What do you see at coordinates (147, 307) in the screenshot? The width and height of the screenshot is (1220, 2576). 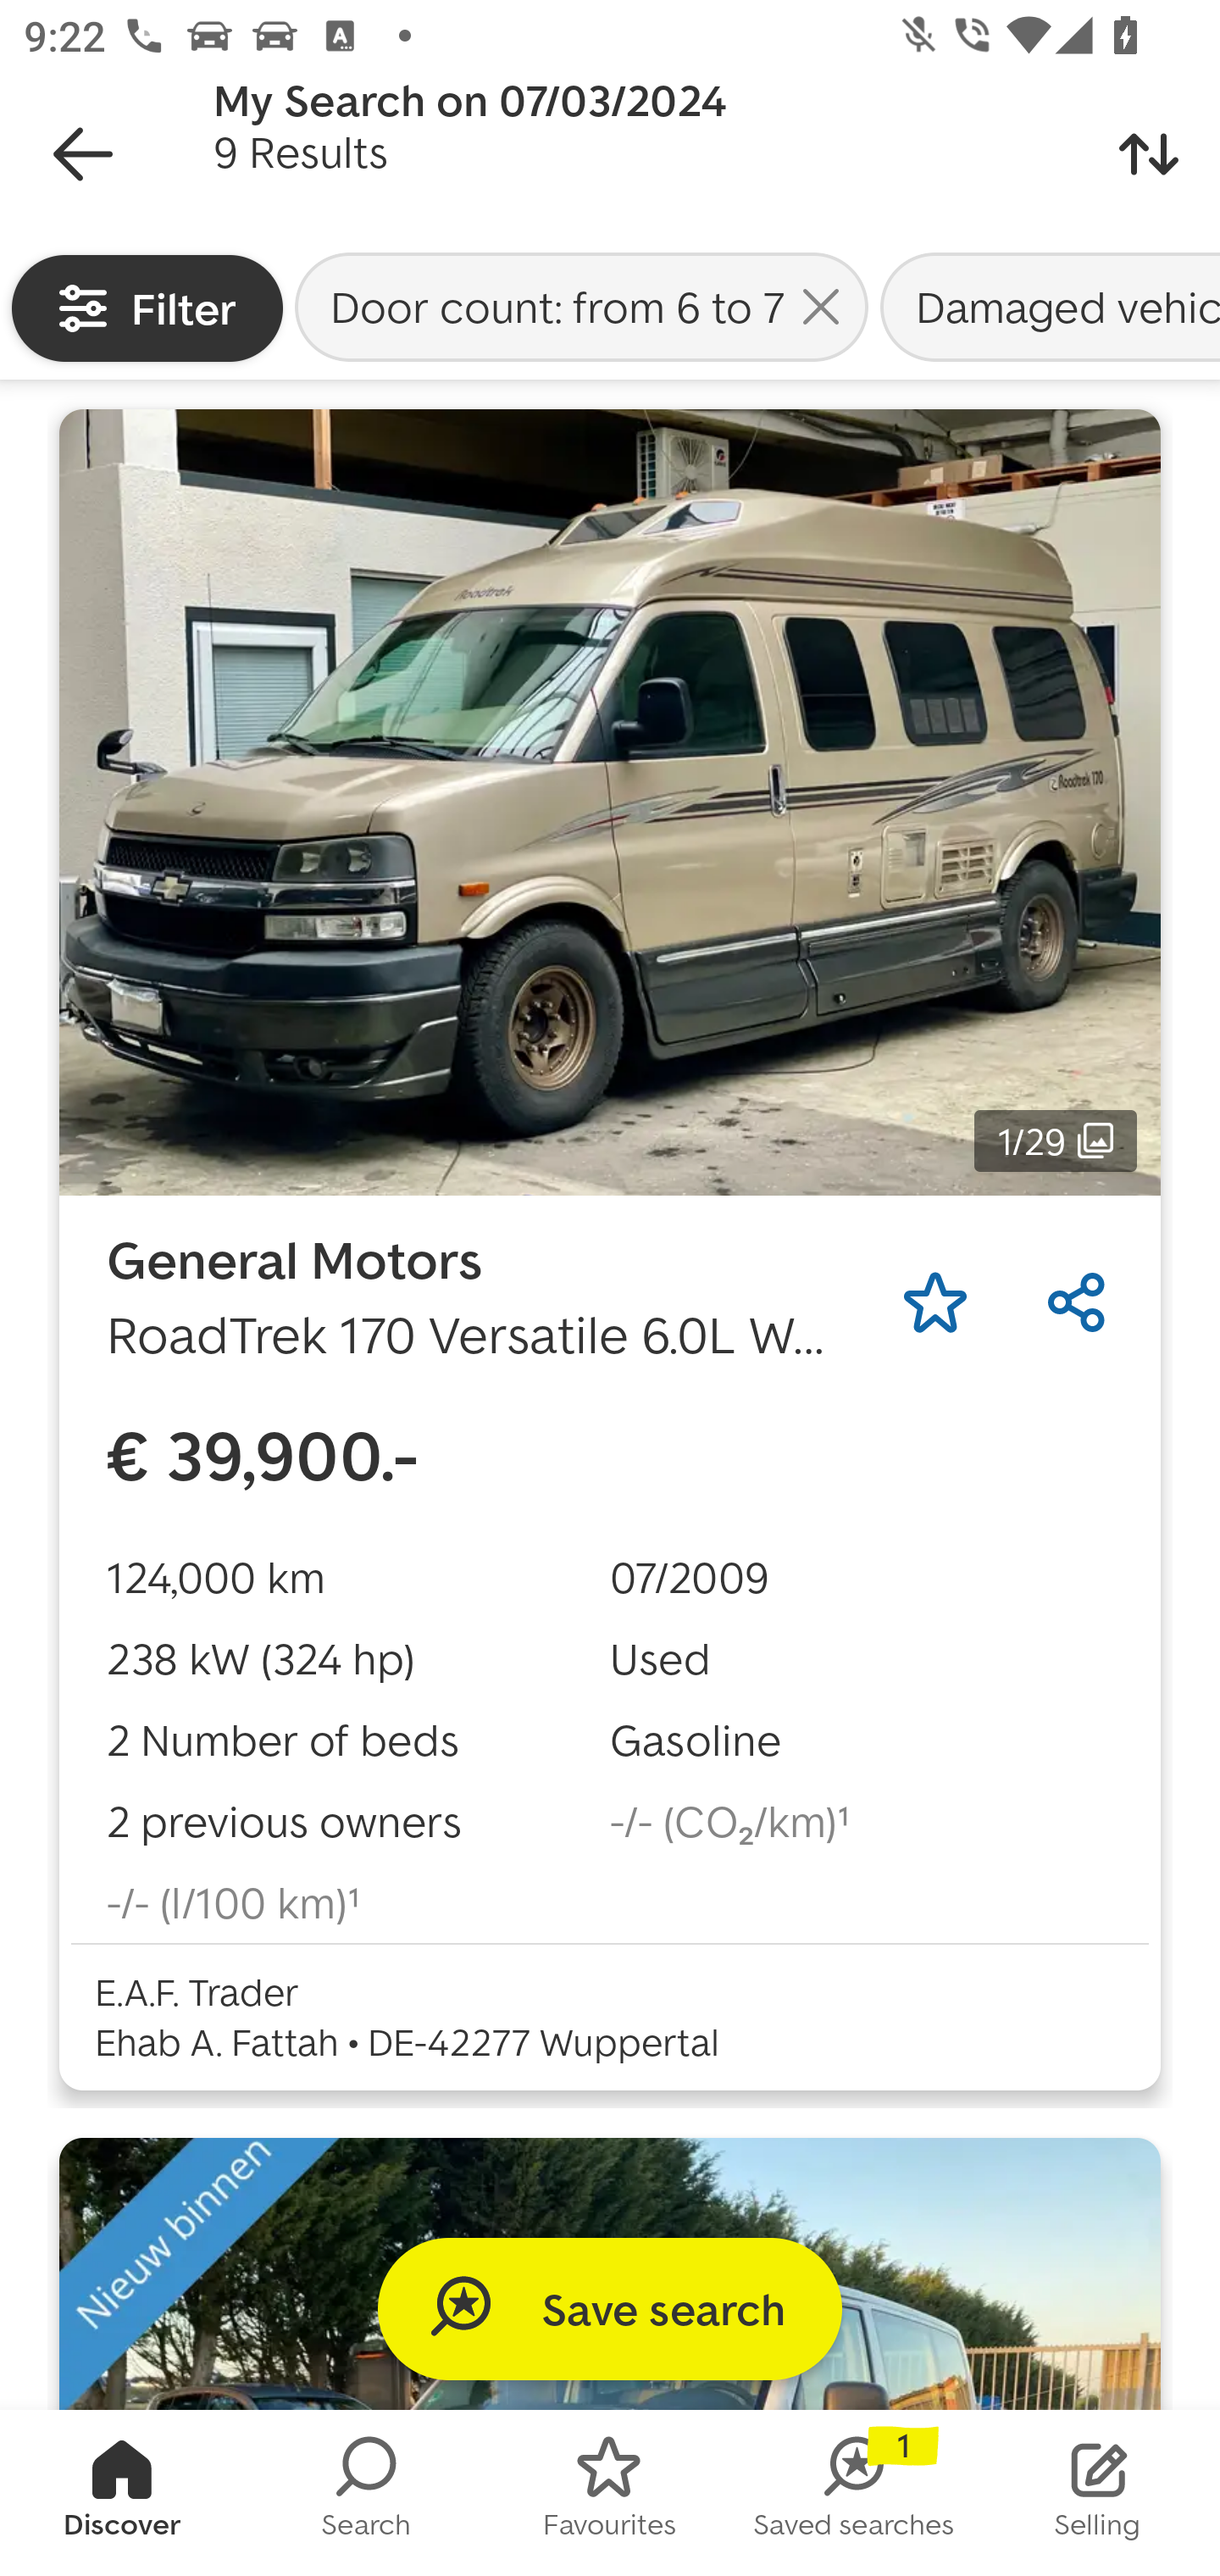 I see `Filter` at bounding box center [147, 307].